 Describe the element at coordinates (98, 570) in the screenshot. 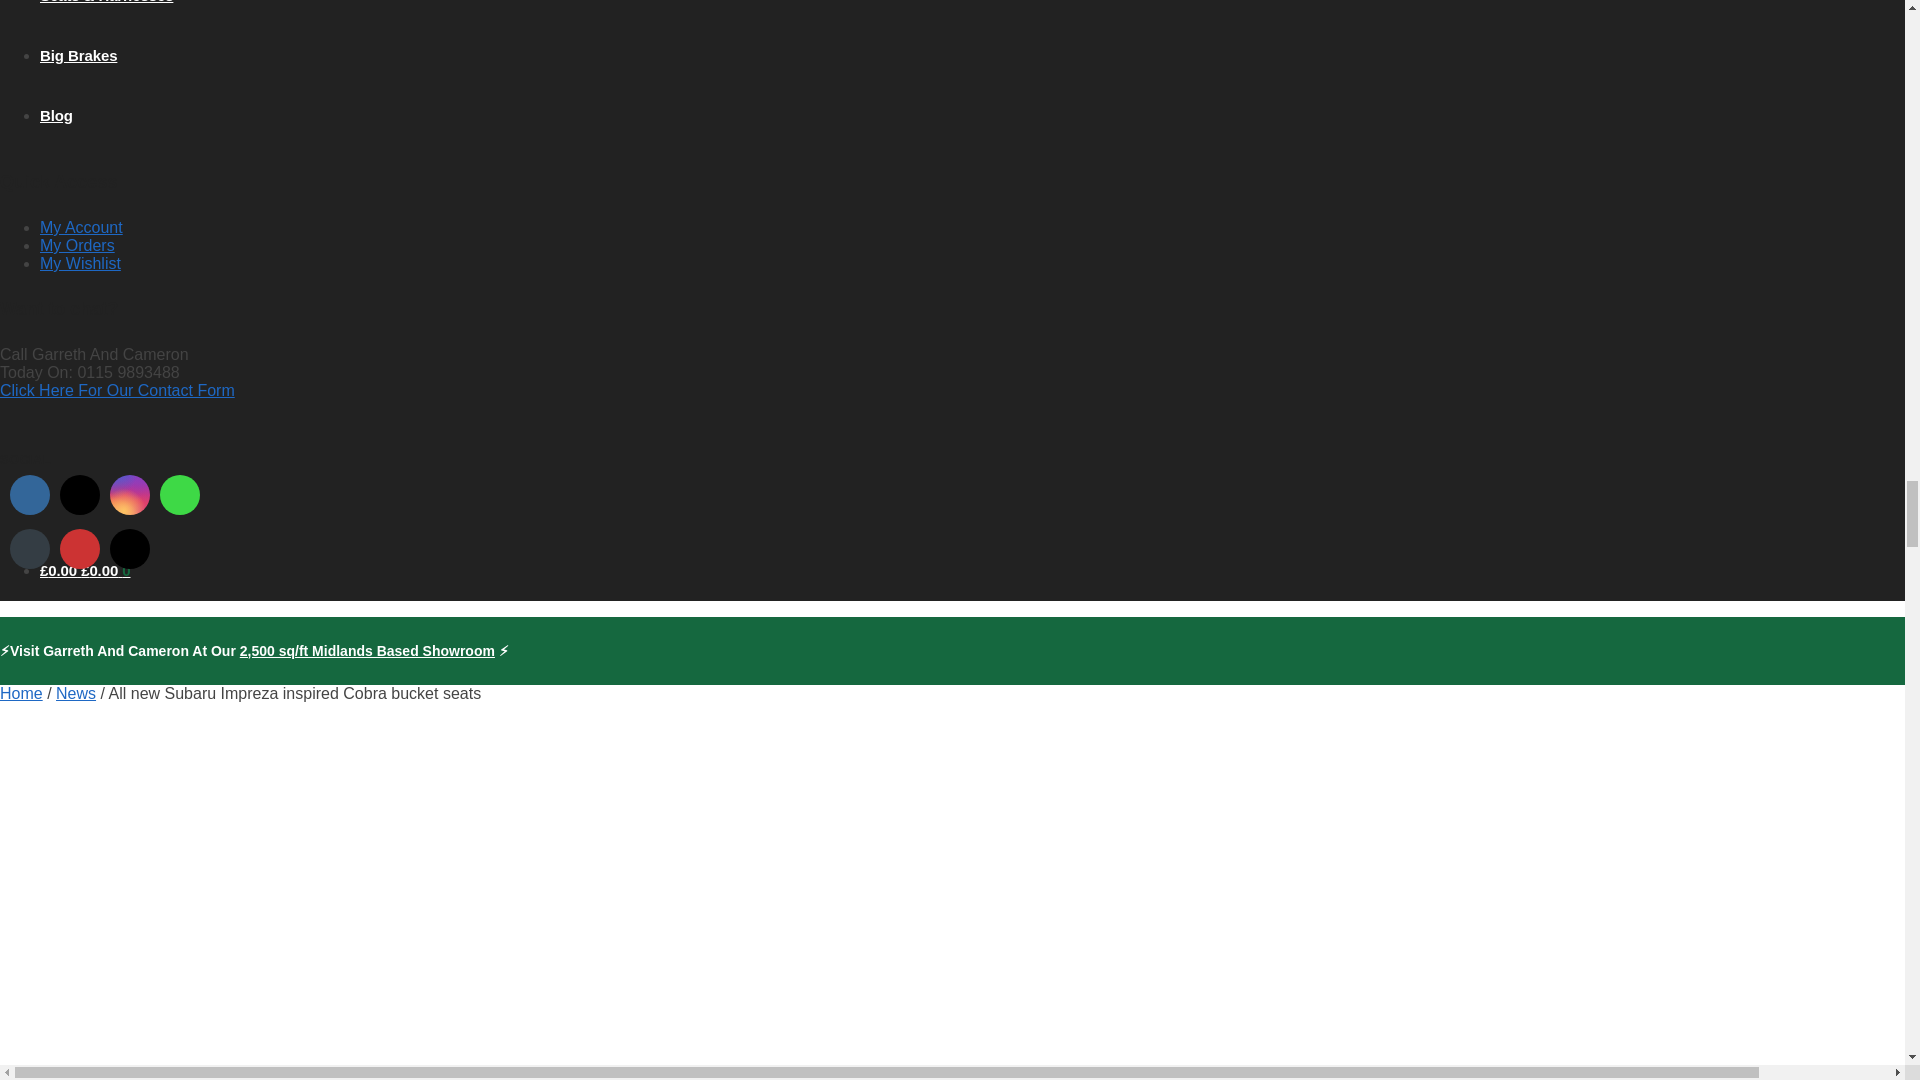

I see `With tax removed` at that location.